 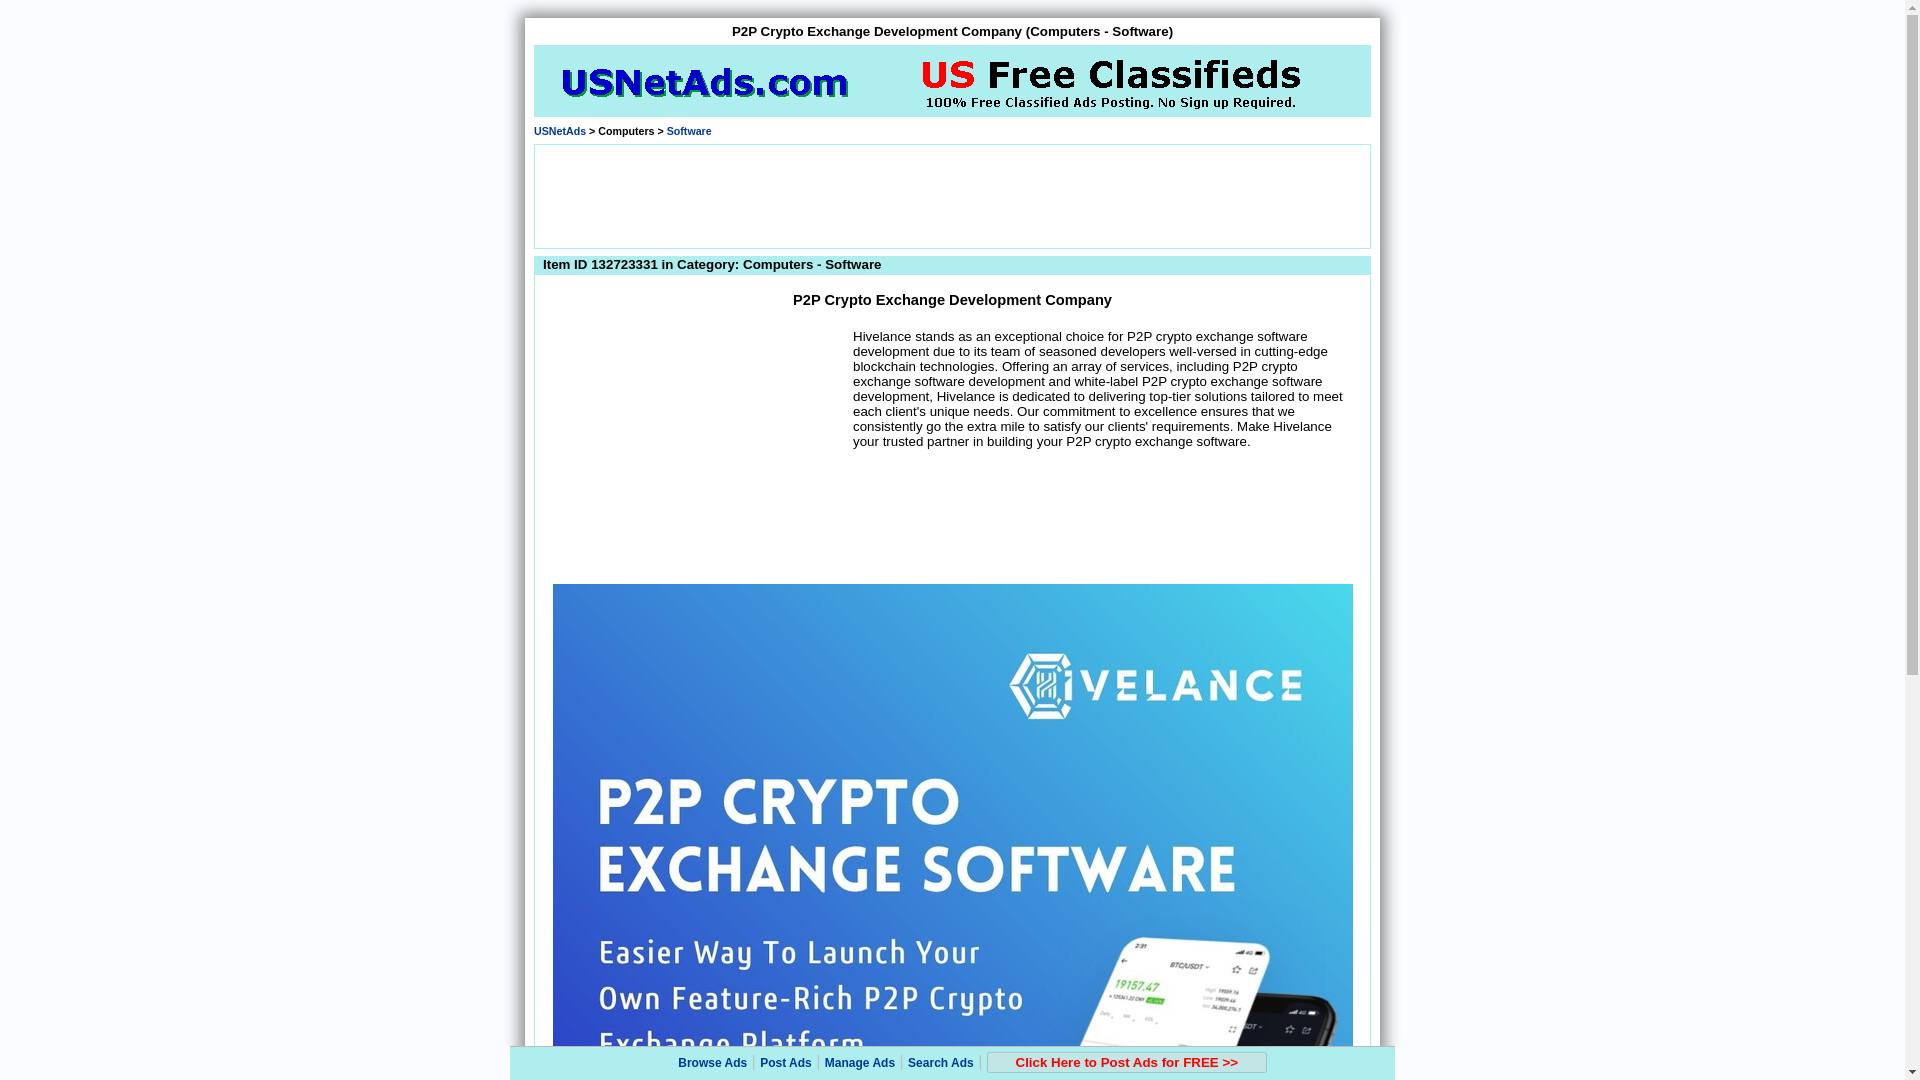 I want to click on USNetAds, so click(x=559, y=131).